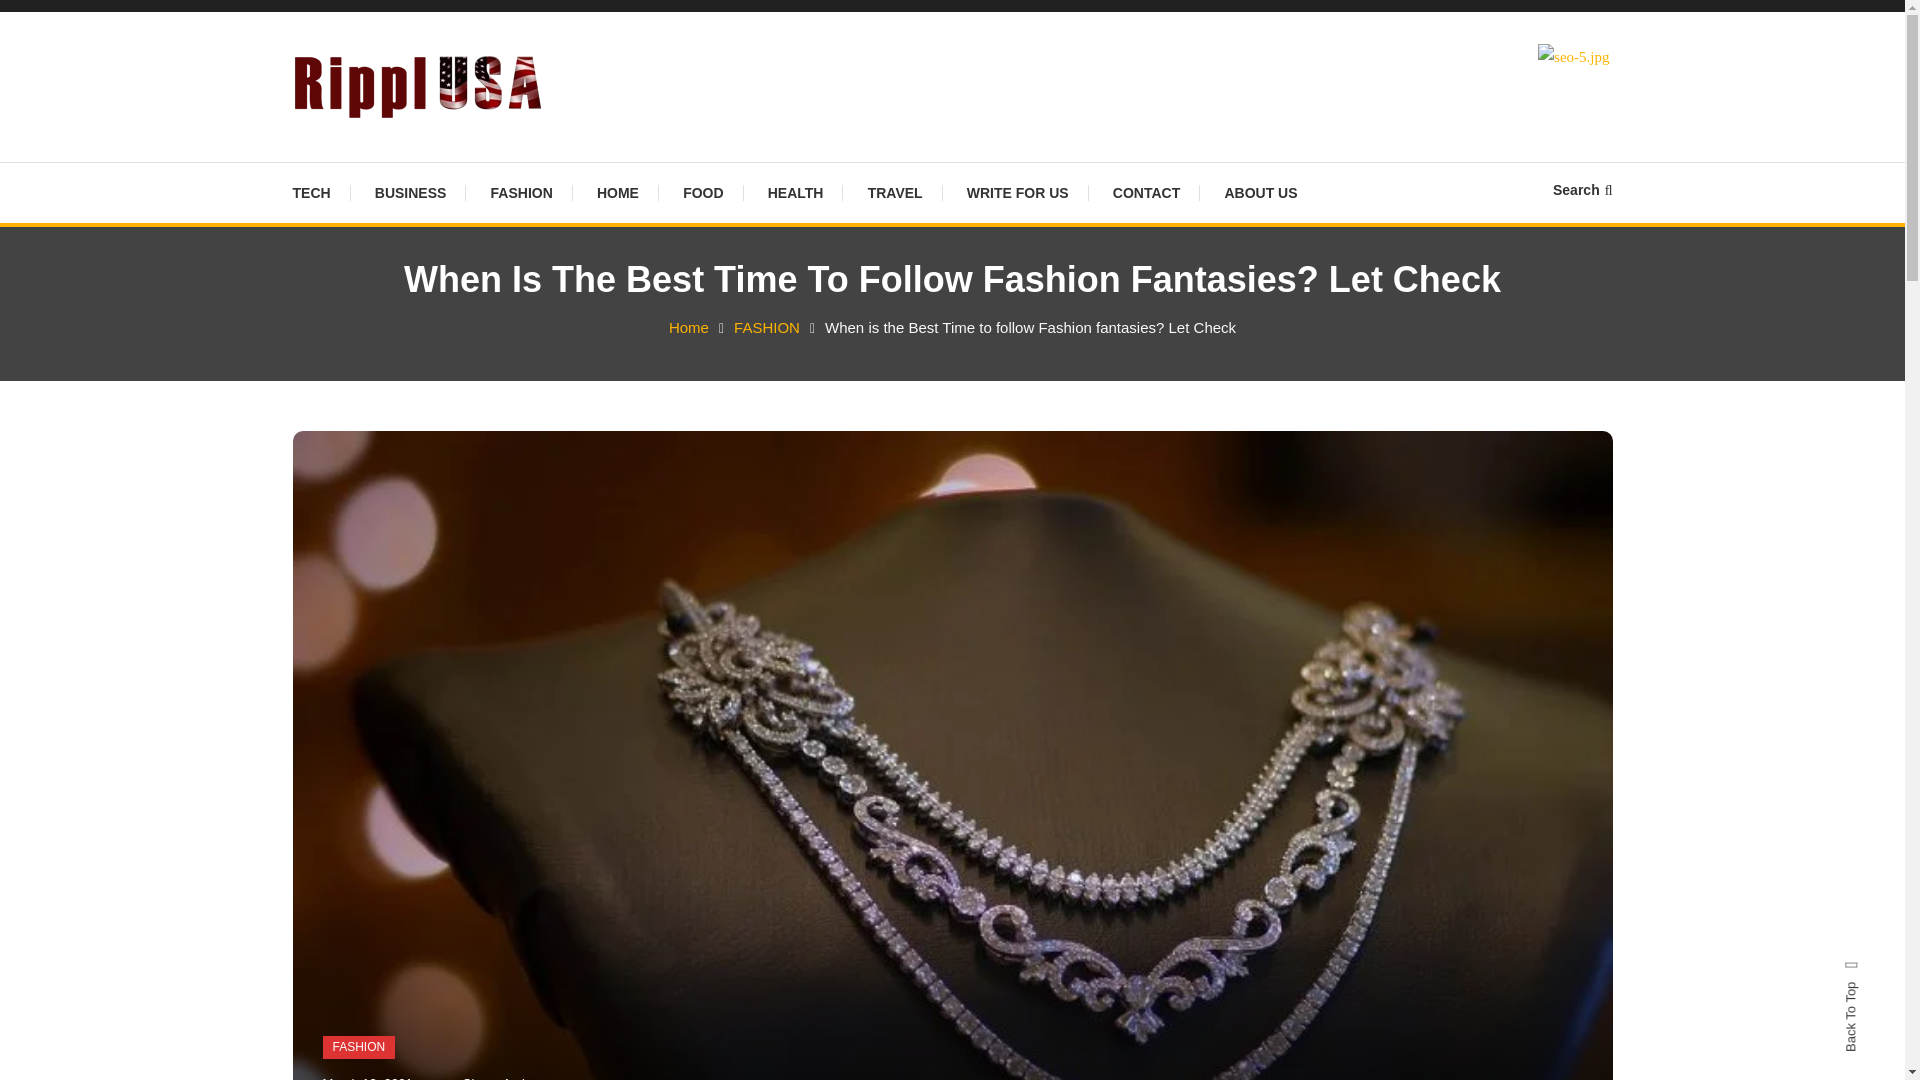 The width and height of the screenshot is (1920, 1080). I want to click on HOME, so click(618, 192).